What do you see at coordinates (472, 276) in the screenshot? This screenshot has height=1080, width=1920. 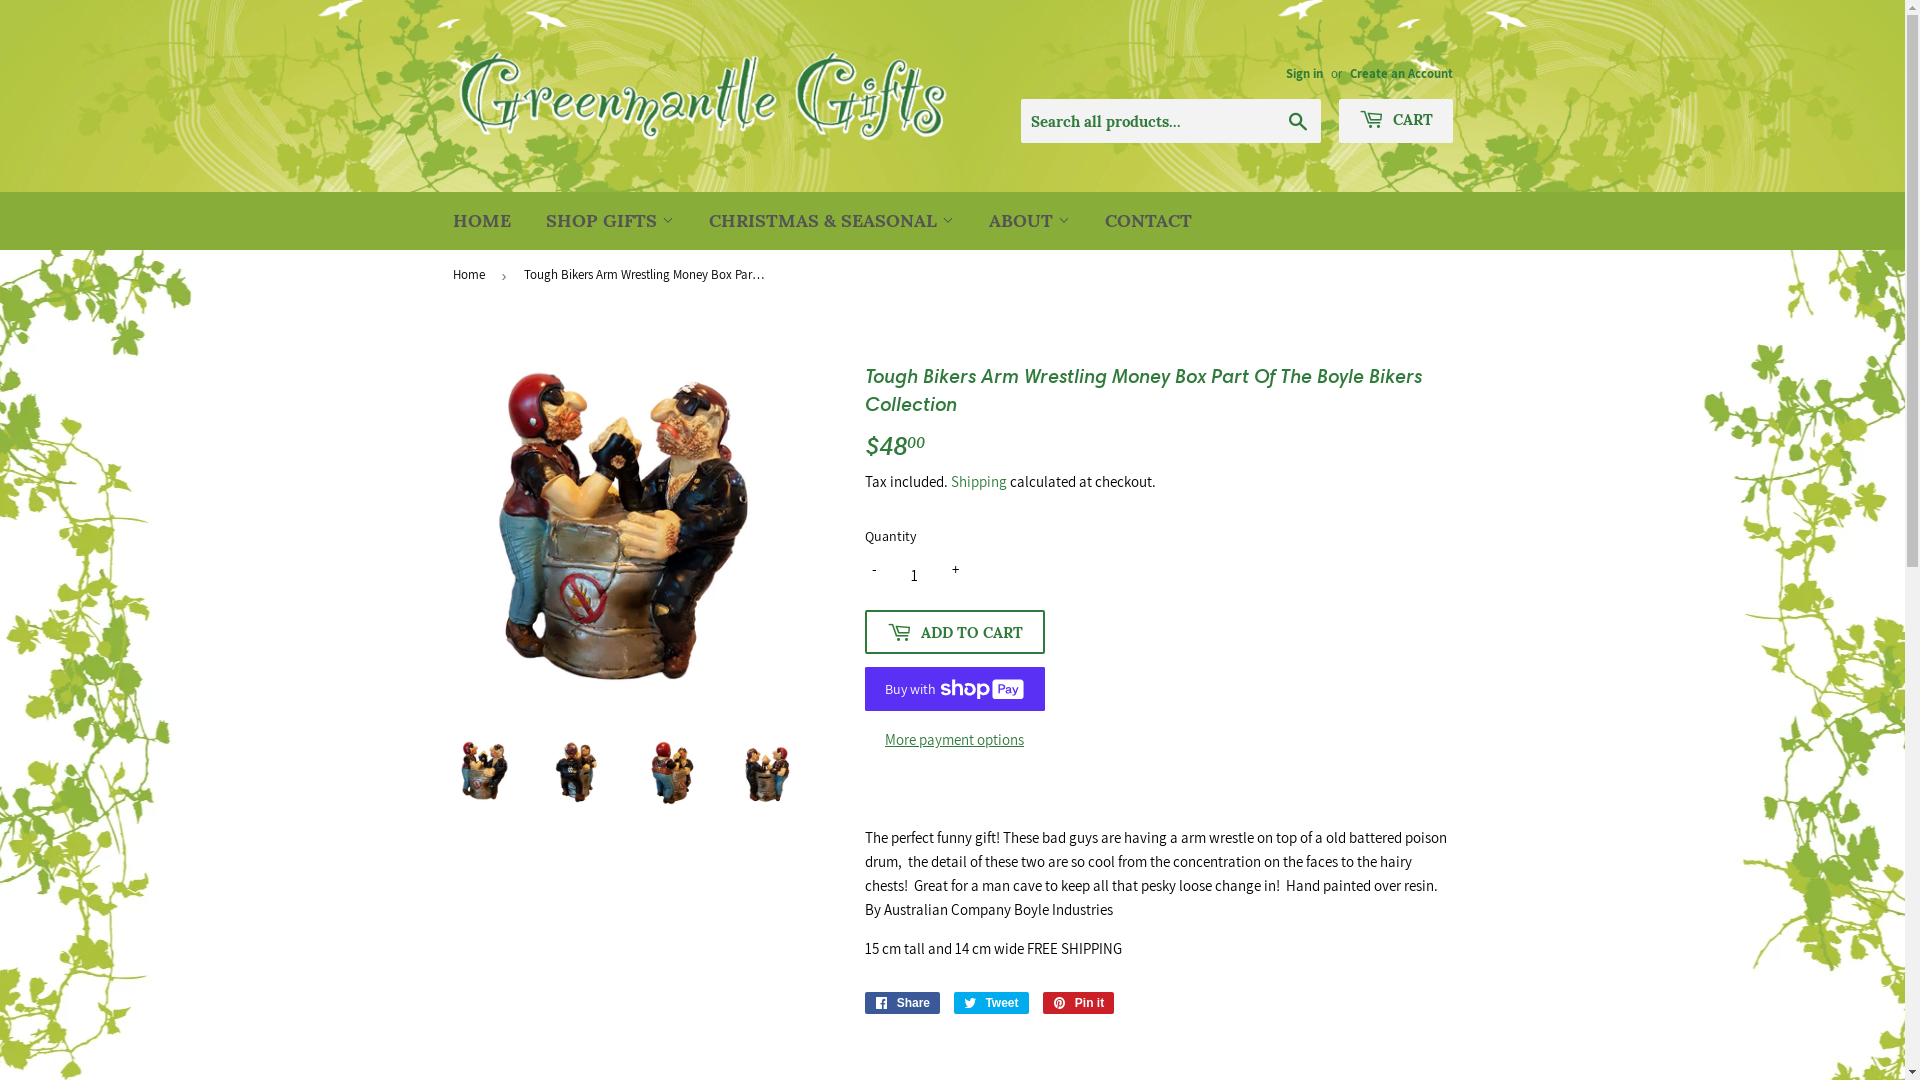 I see `Home` at bounding box center [472, 276].